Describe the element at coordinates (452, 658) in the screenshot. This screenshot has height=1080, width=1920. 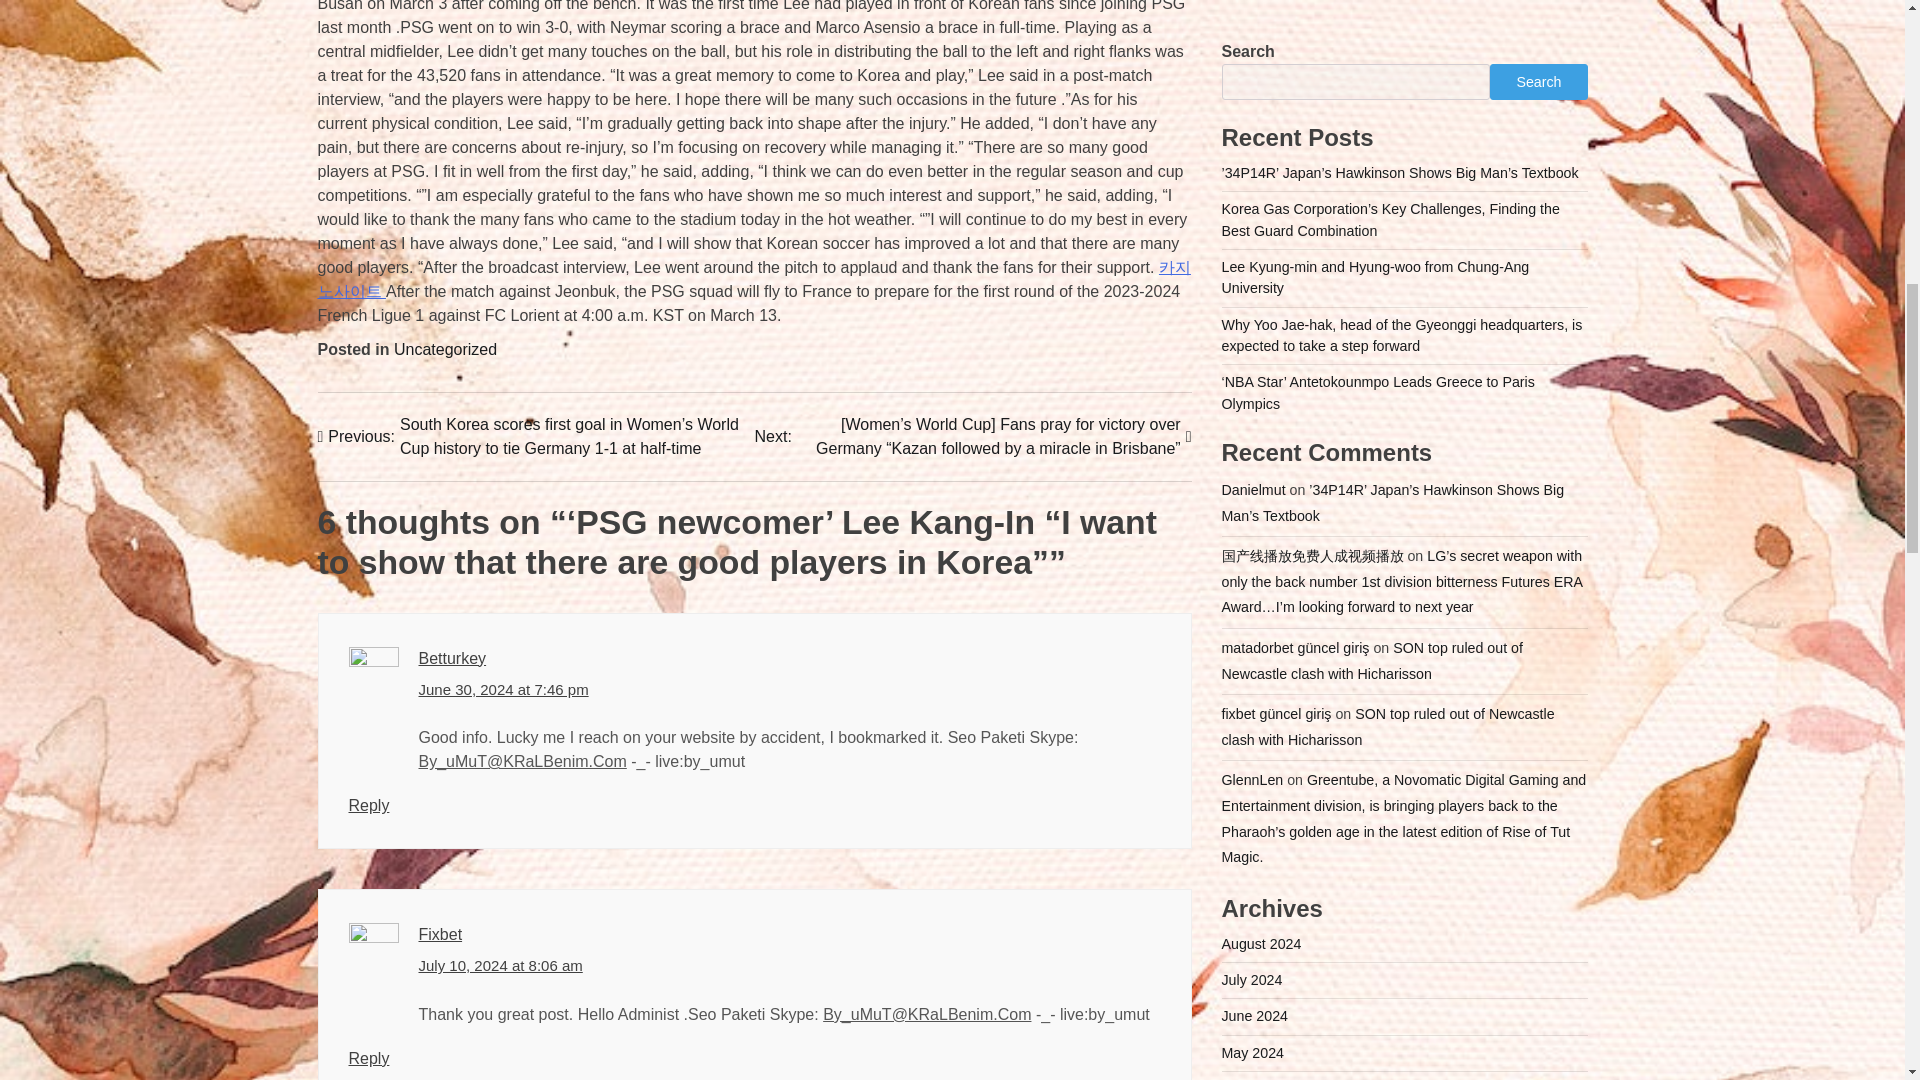
I see `Betturkey` at that location.